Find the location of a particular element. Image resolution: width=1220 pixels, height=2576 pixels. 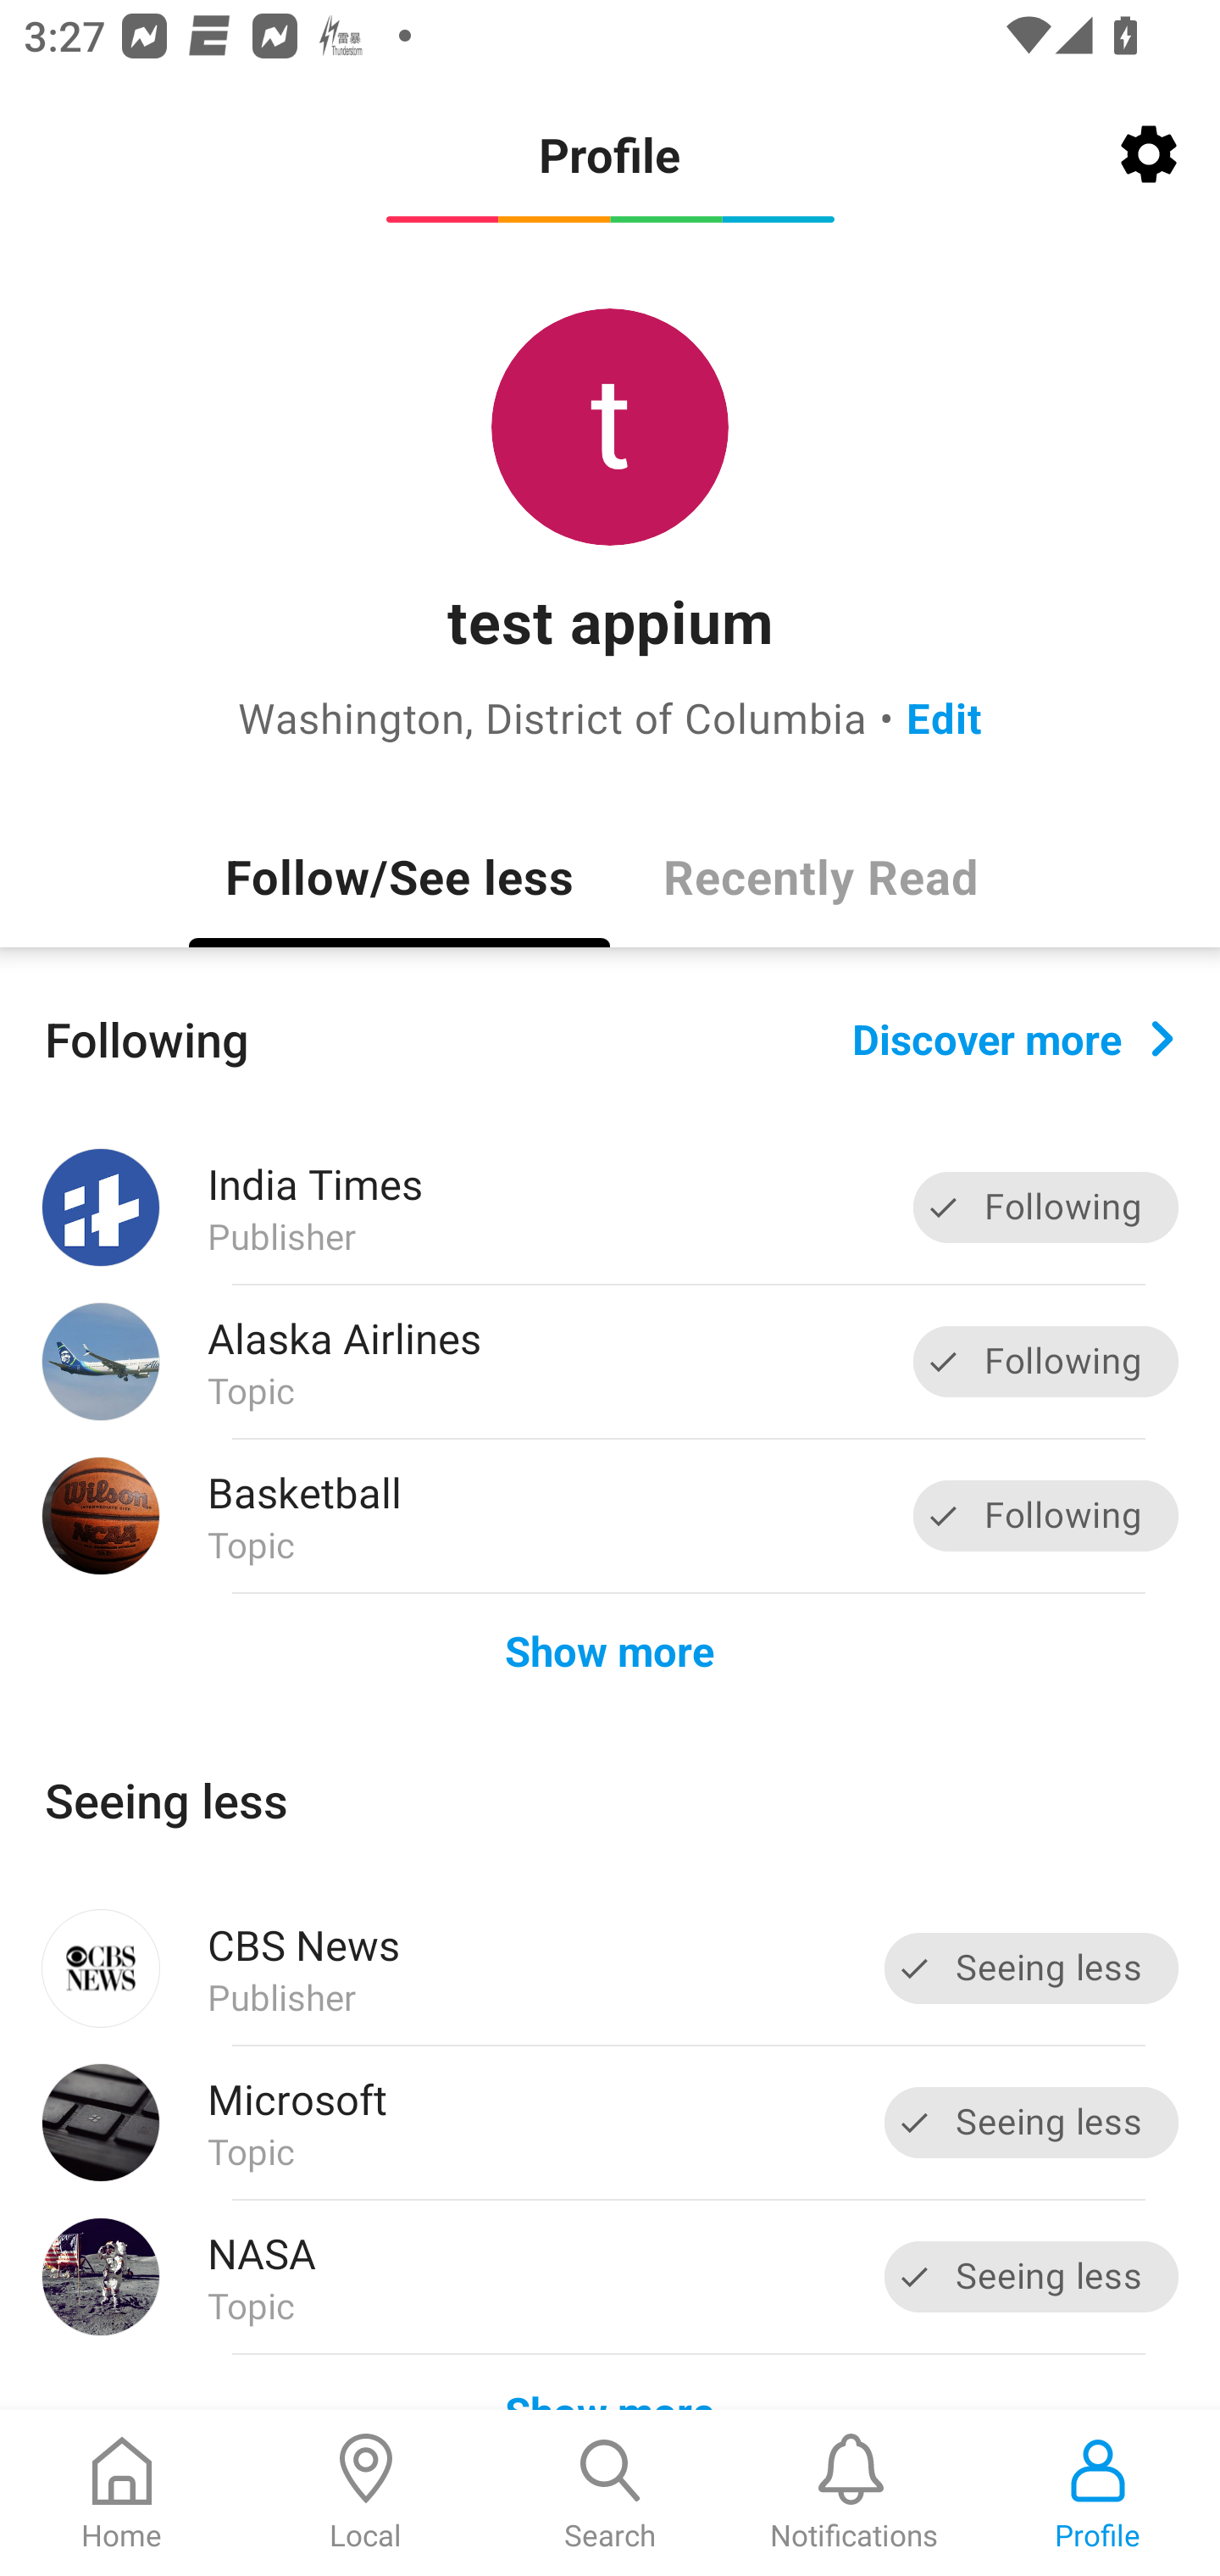

India Times Publisher Following is located at coordinates (610, 1207).